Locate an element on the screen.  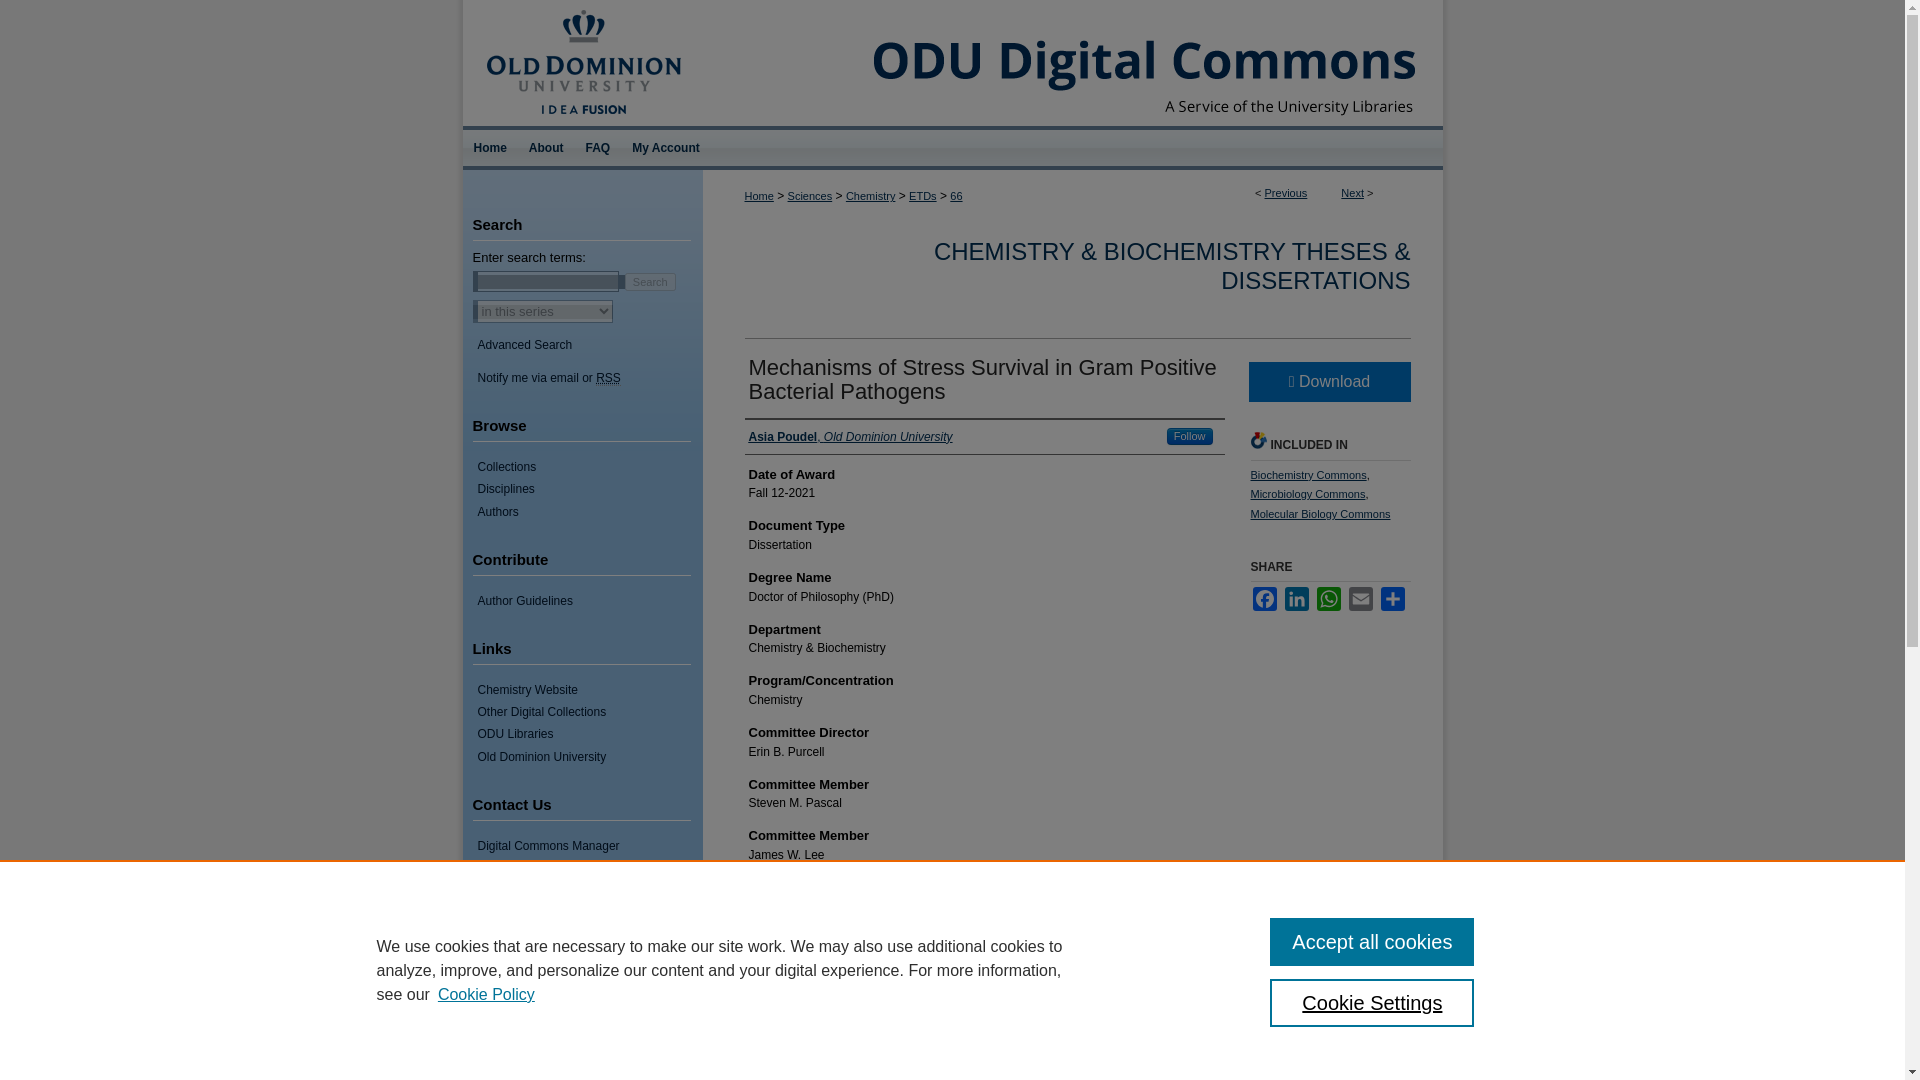
ODU Digital Commons is located at coordinates (1072, 63).